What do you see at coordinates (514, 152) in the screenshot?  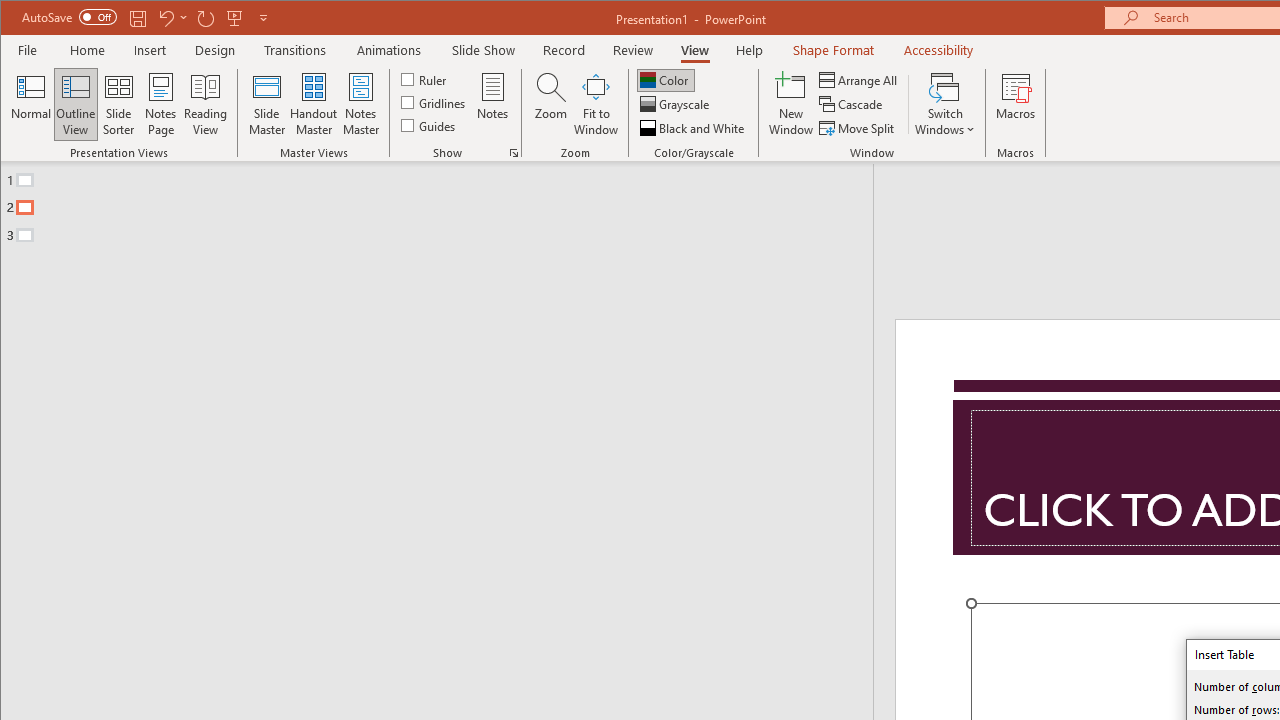 I see `Grid Settings...` at bounding box center [514, 152].